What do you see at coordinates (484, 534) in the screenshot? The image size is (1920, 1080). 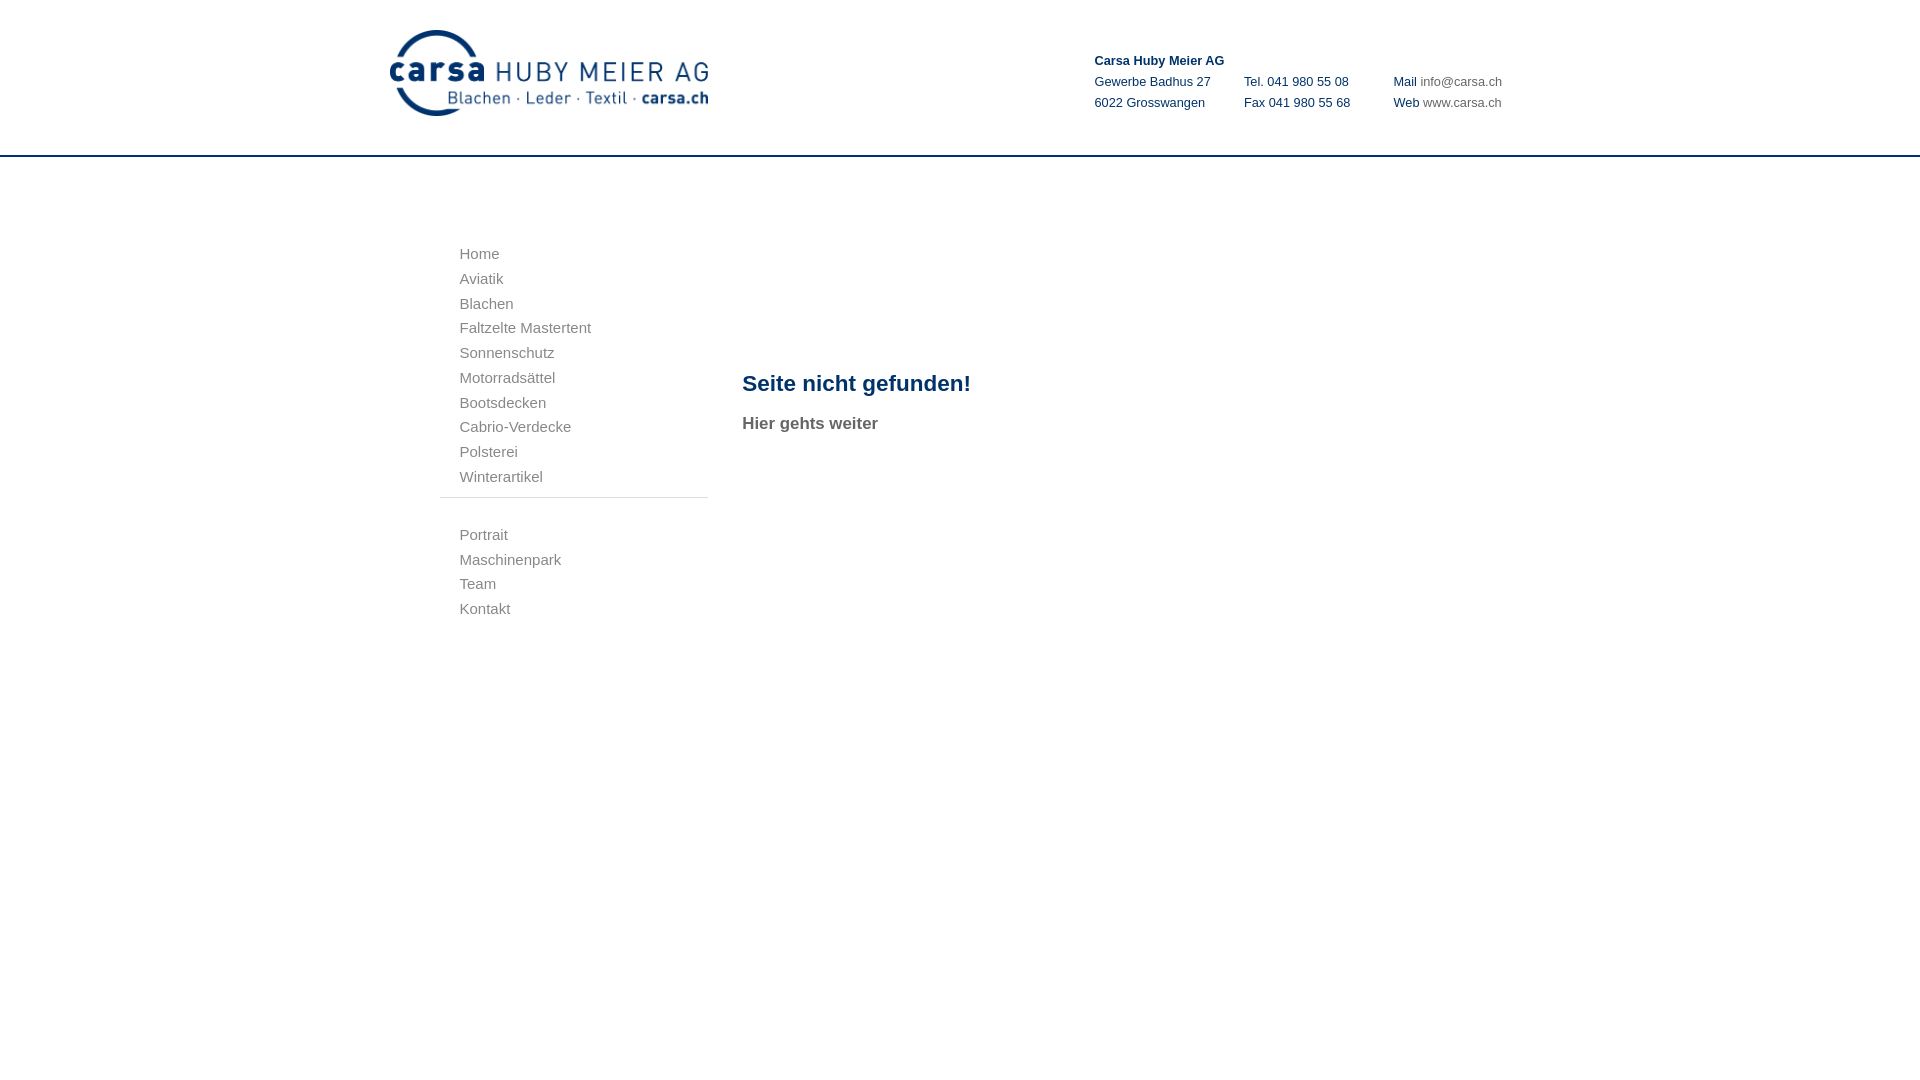 I see `Portrait` at bounding box center [484, 534].